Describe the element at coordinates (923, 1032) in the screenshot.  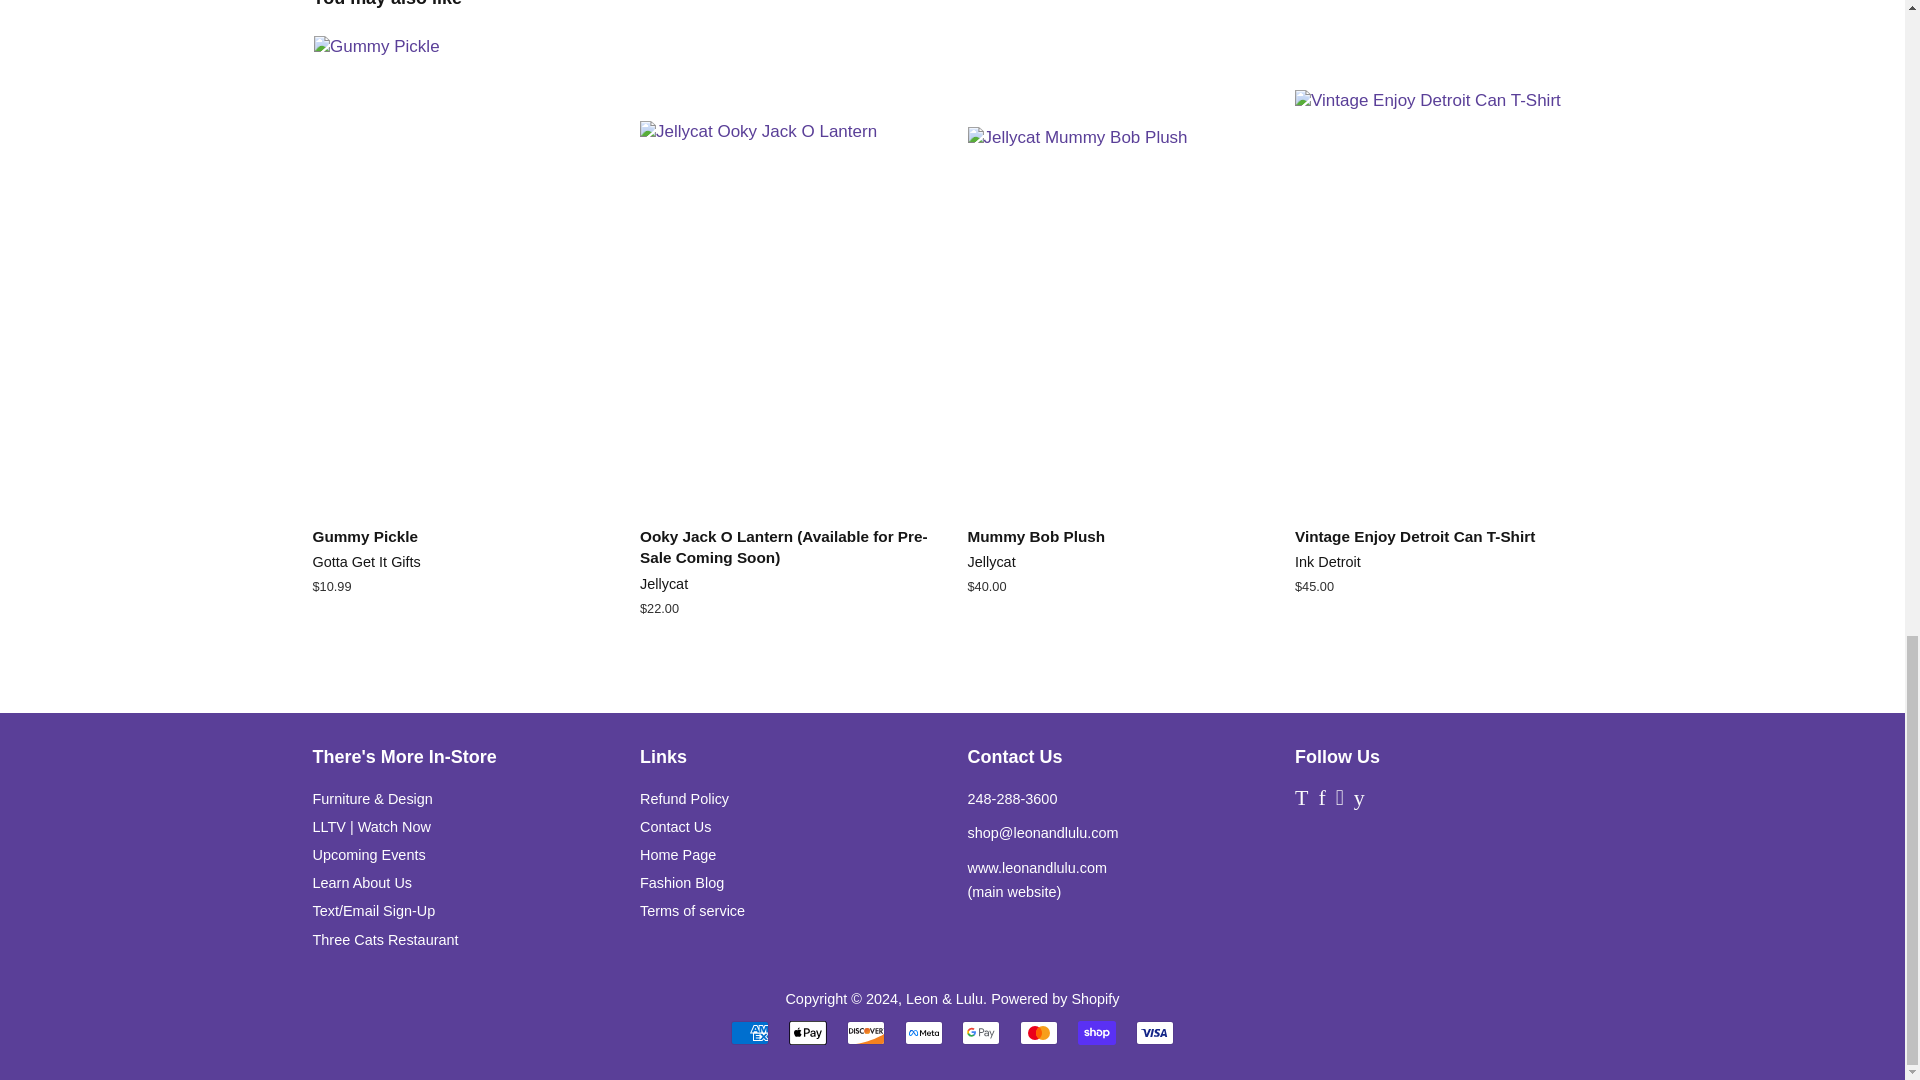
I see `Meta Pay` at that location.